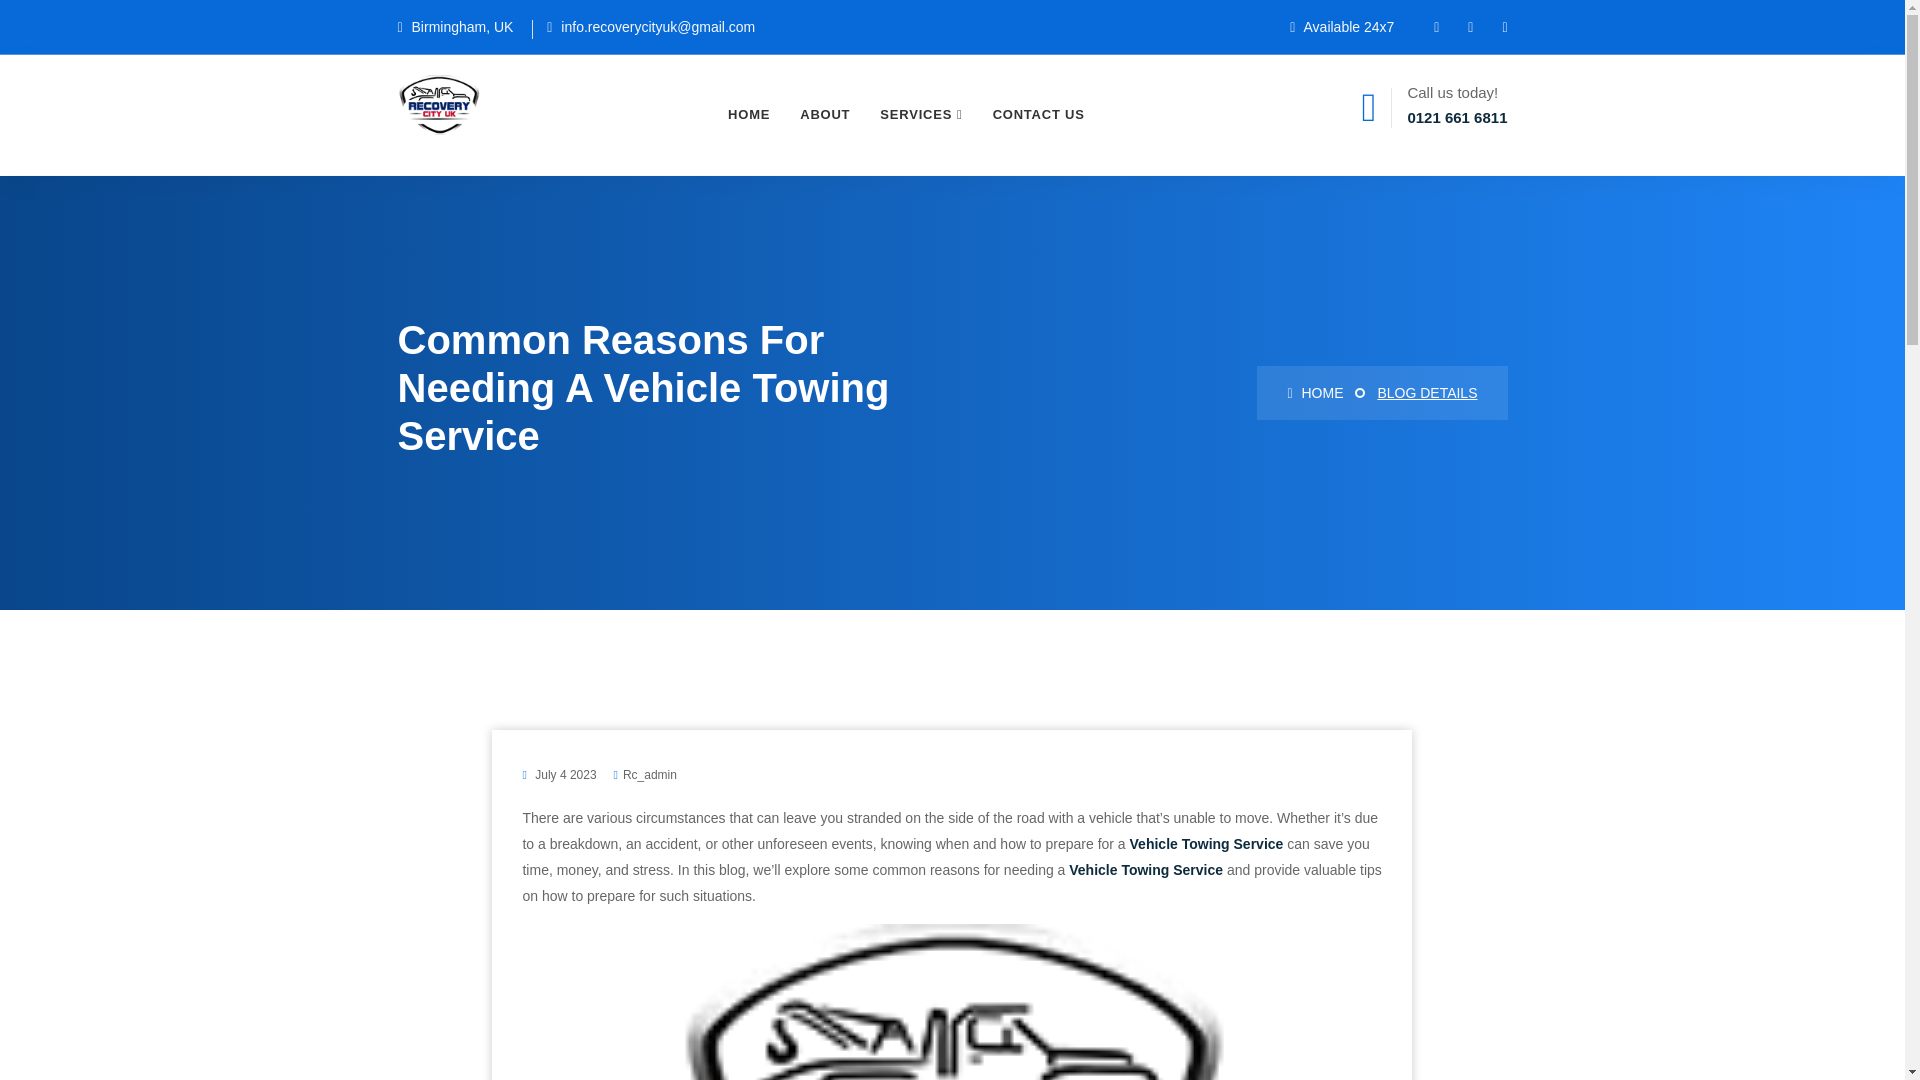 This screenshot has height=1080, width=1920. Describe the element at coordinates (921, 114) in the screenshot. I see `SERVICES` at that location.